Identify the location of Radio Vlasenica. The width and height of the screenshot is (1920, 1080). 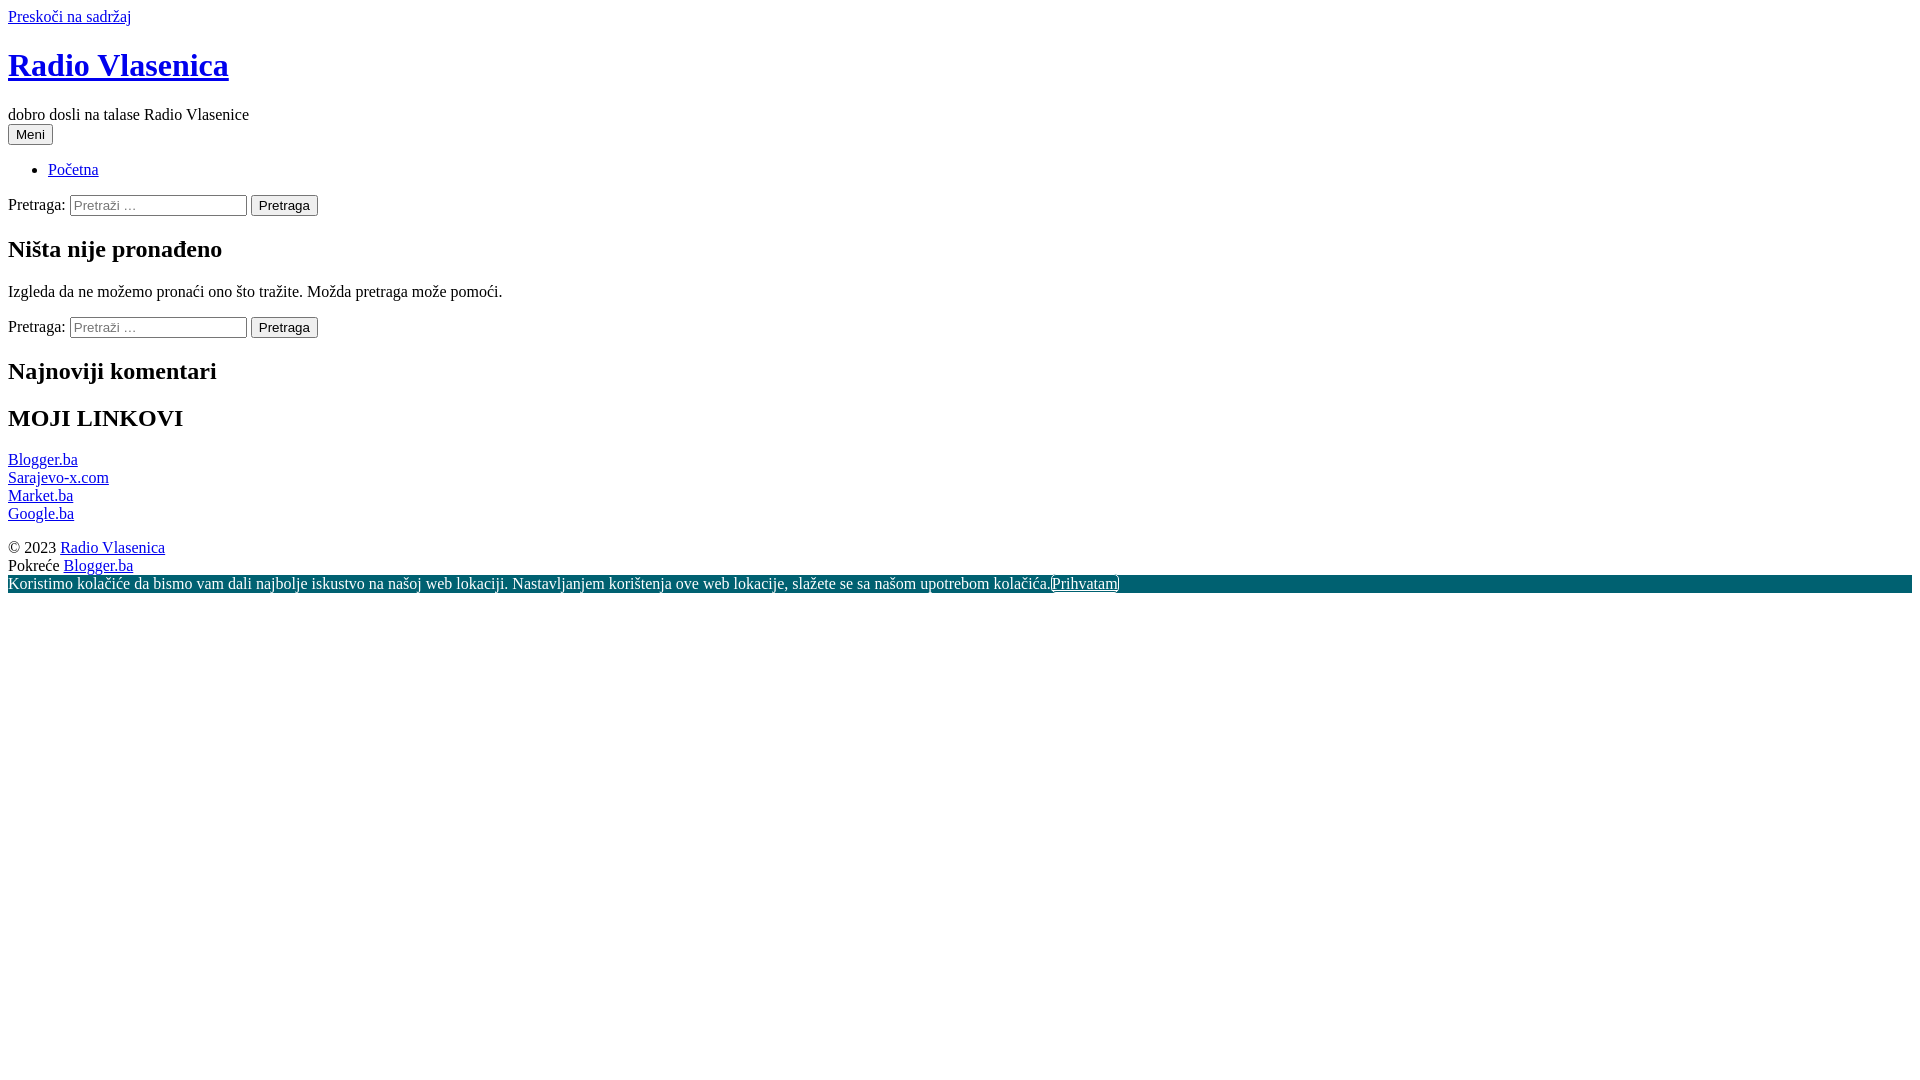
(118, 65).